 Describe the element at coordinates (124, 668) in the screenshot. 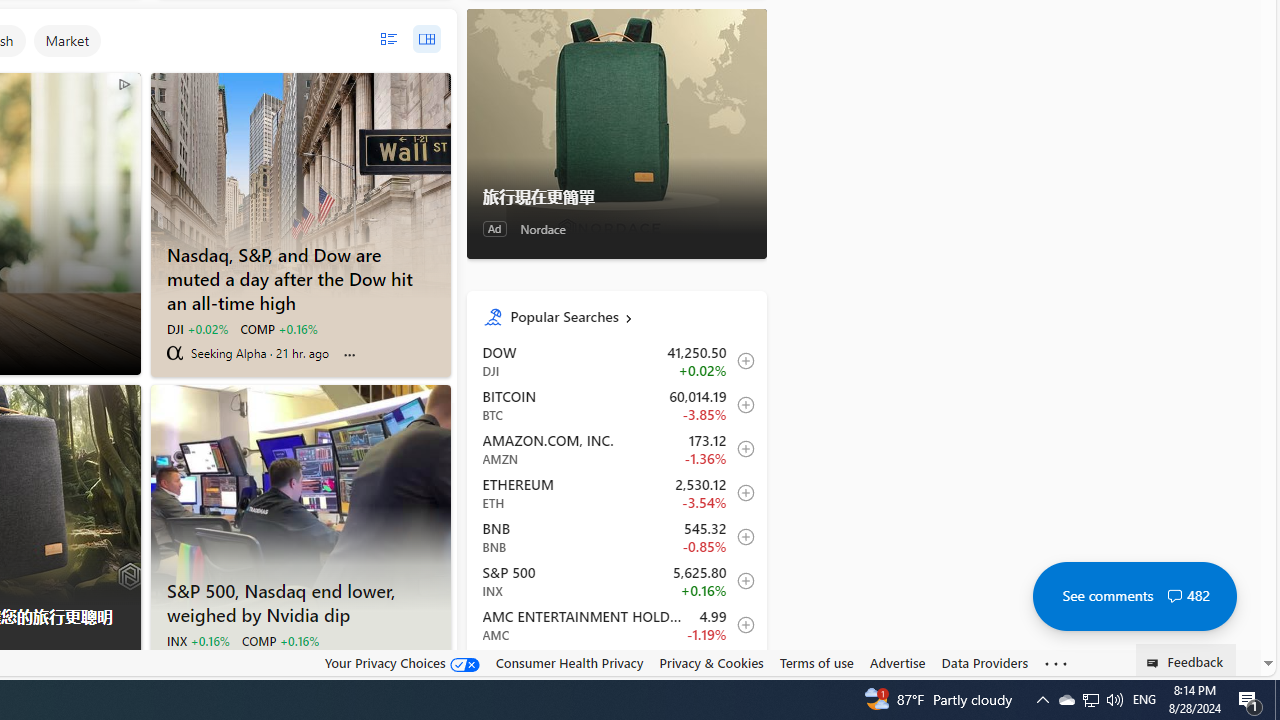

I see `AdChoices` at that location.